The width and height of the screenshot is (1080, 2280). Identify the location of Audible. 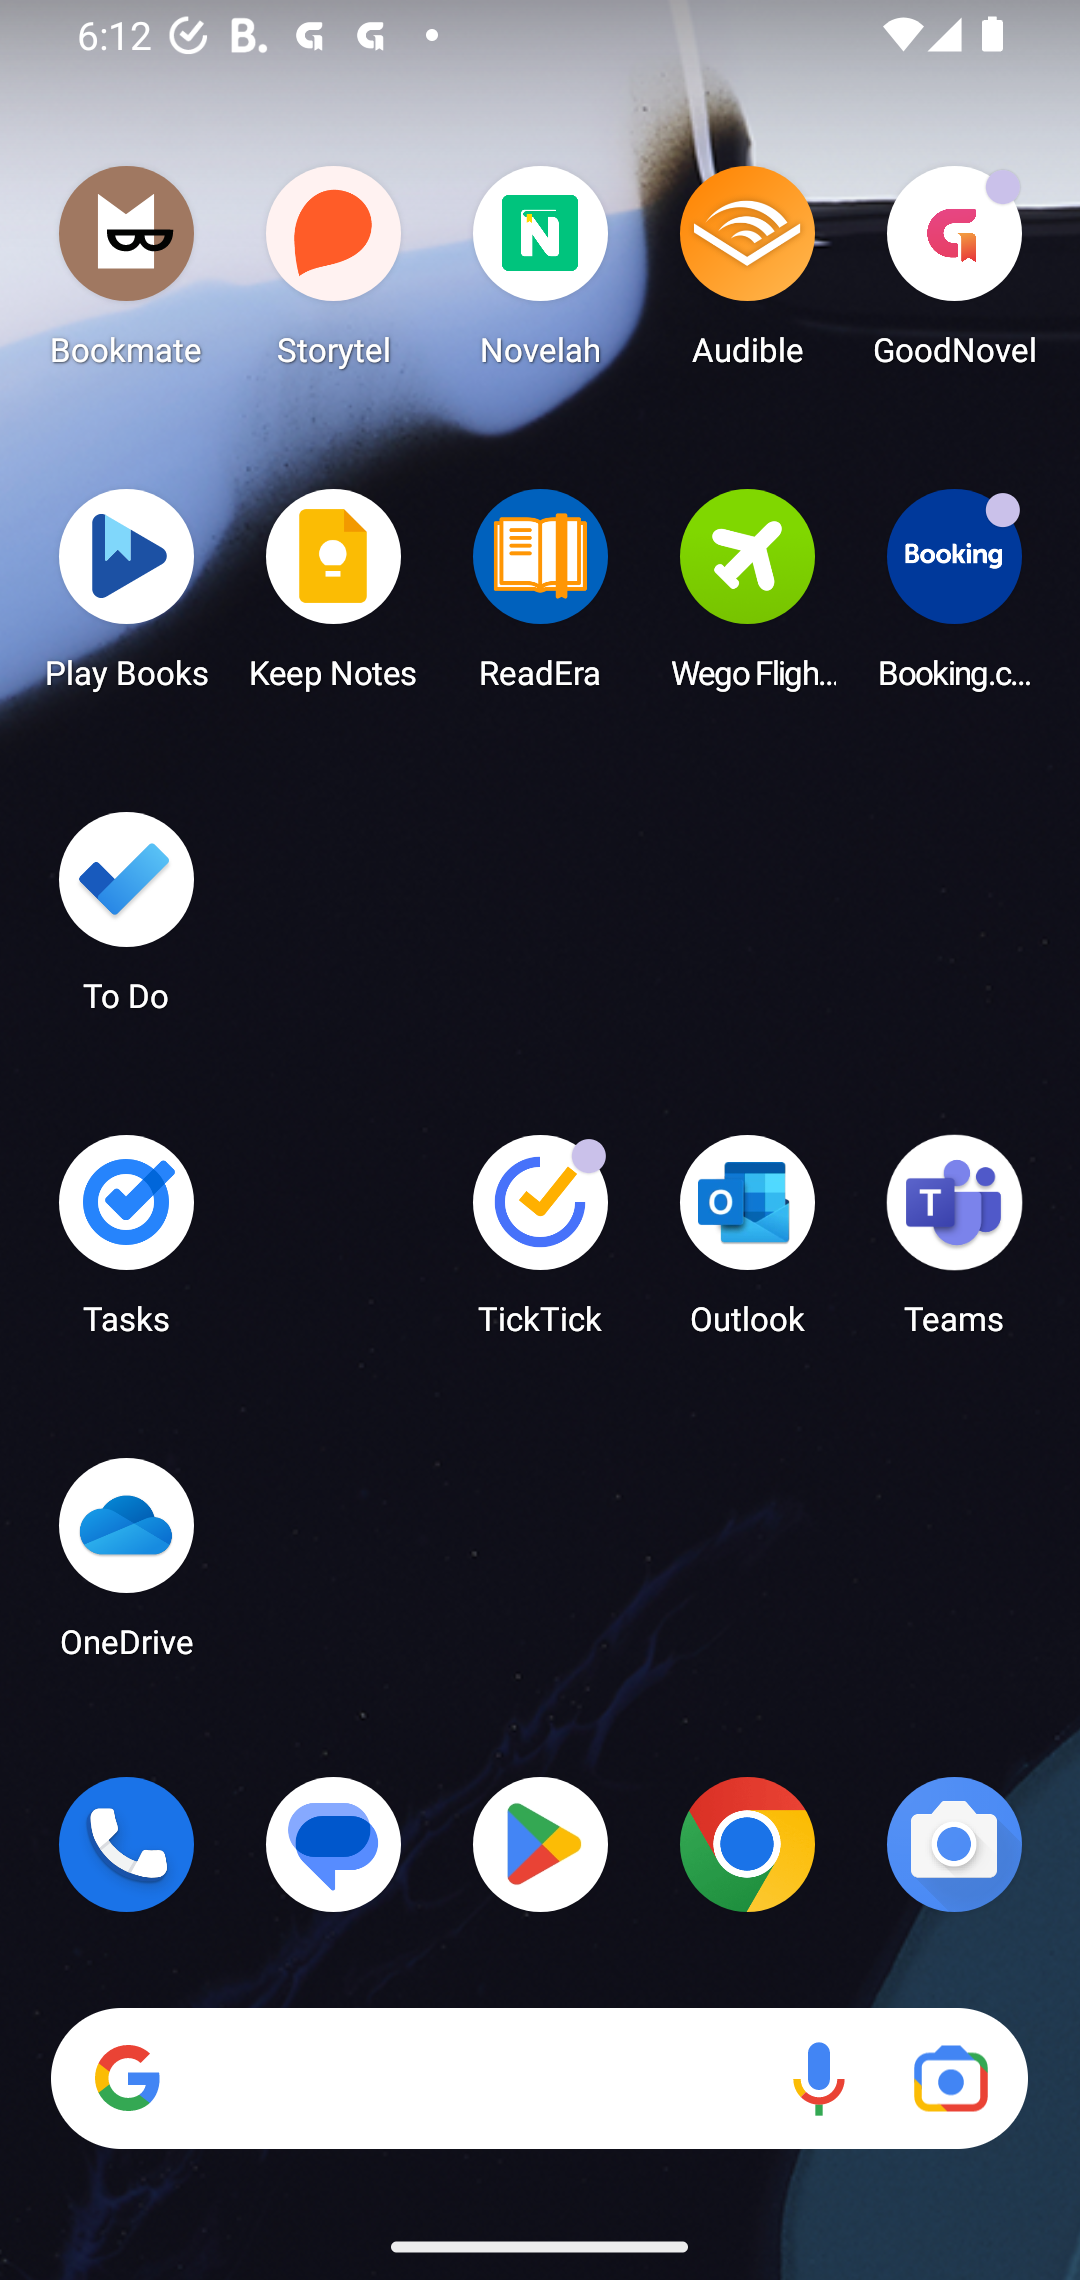
(747, 274).